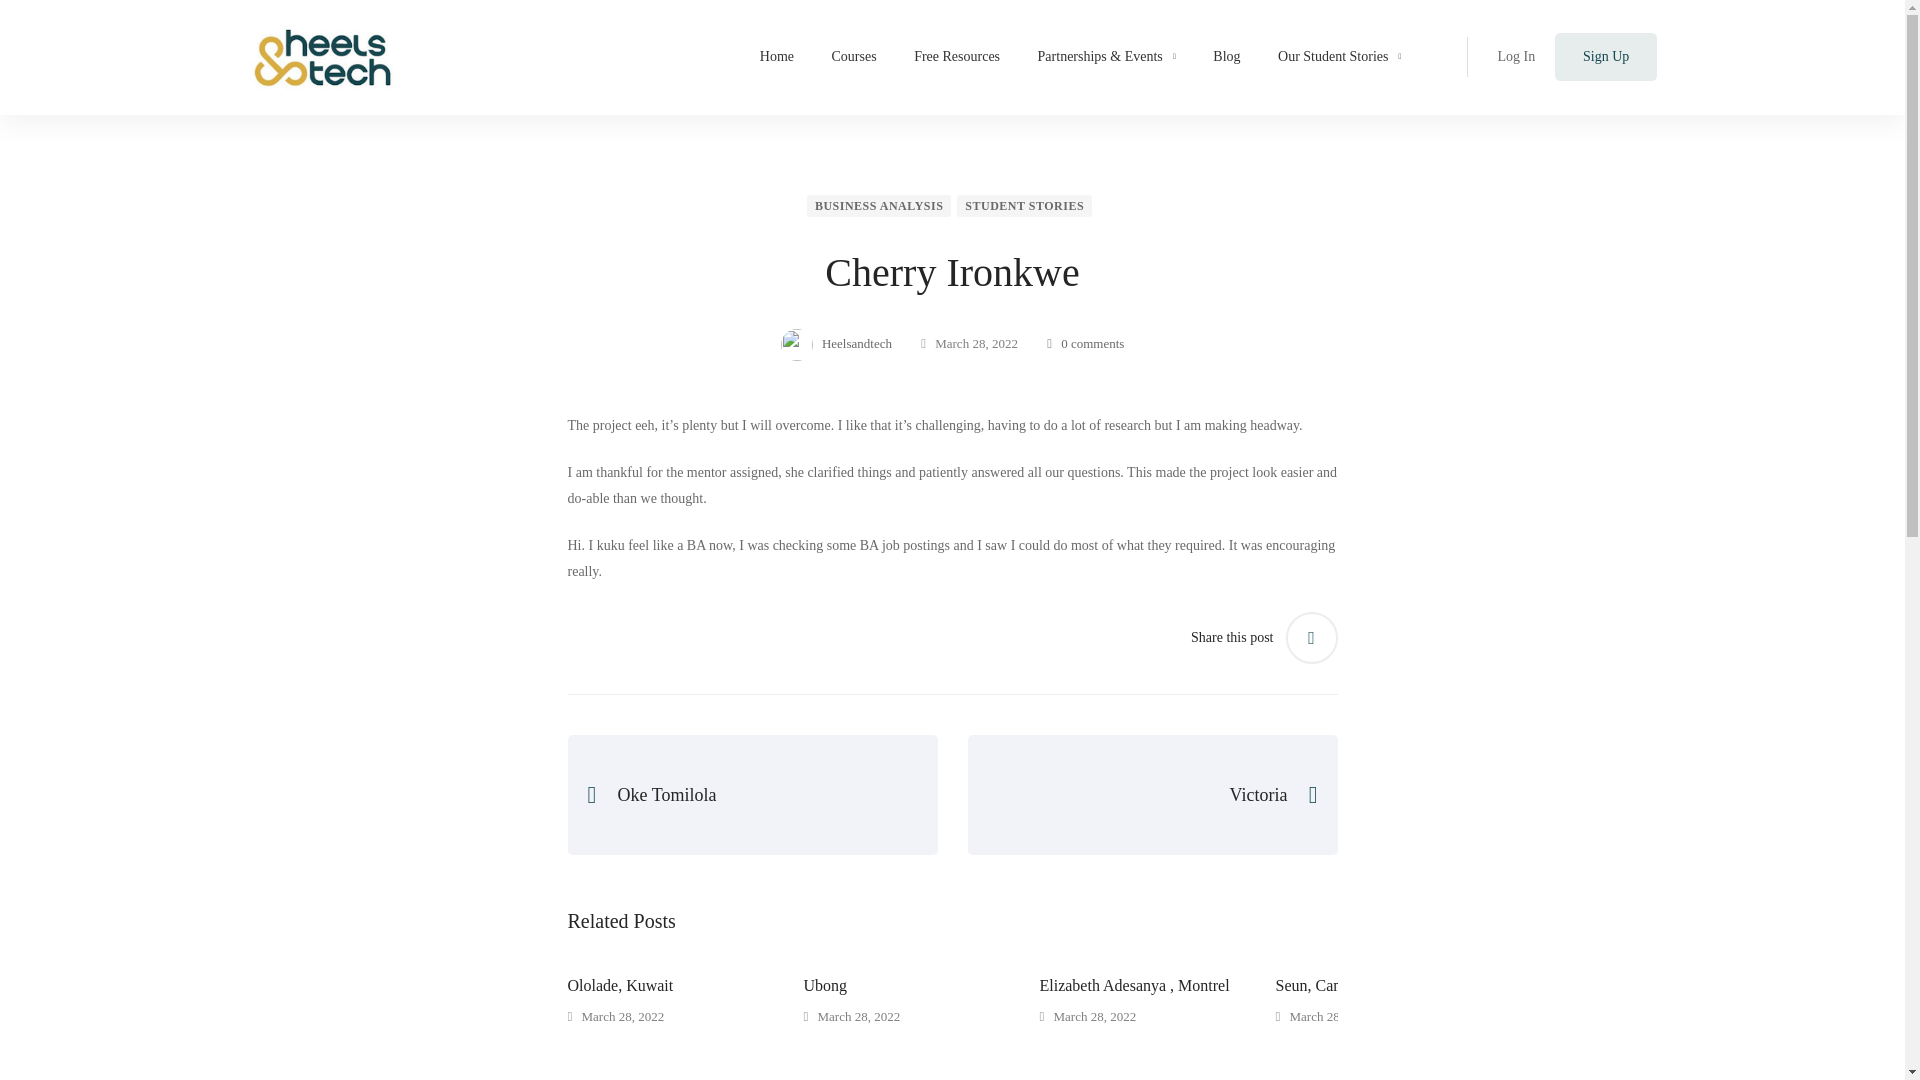 The image size is (1920, 1080). Describe the element at coordinates (1394, 986) in the screenshot. I see `Seun, Canada` at that location.